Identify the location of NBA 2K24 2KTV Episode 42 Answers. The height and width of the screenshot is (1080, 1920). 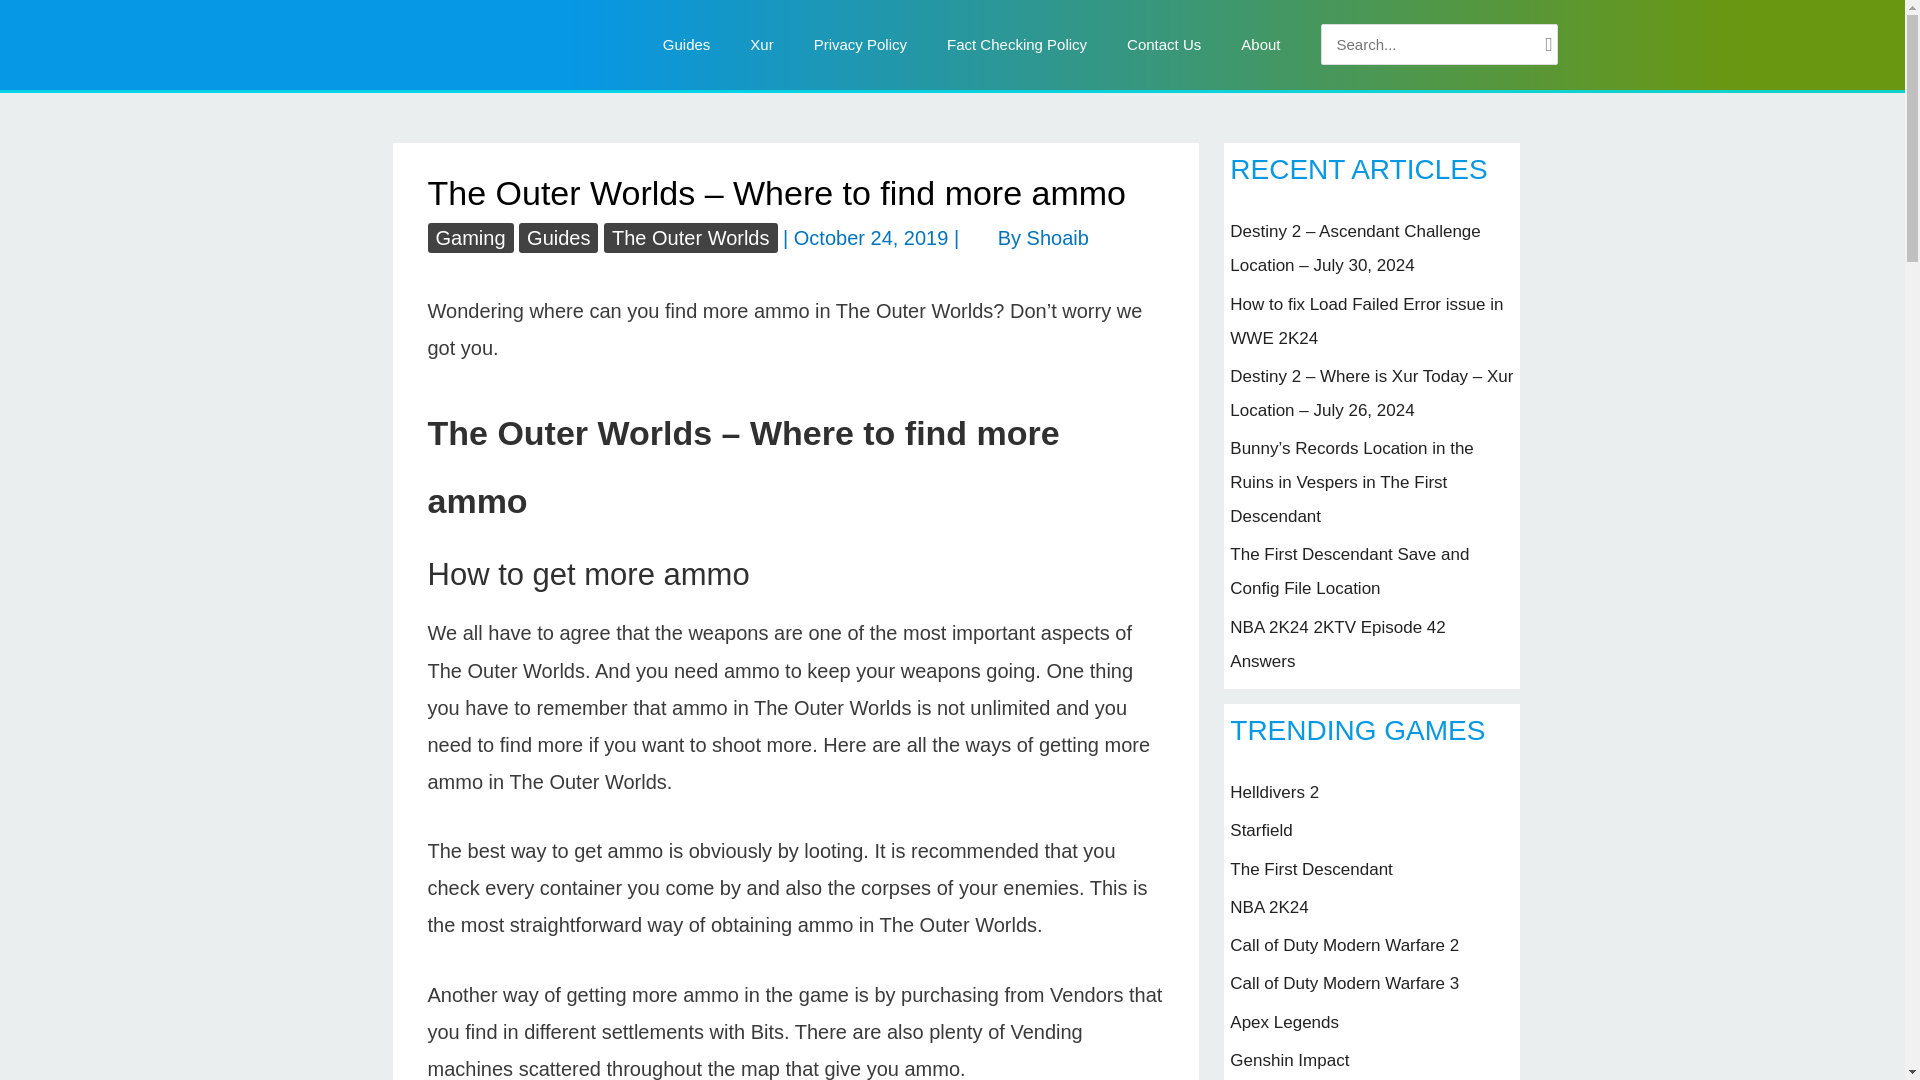
(1338, 644).